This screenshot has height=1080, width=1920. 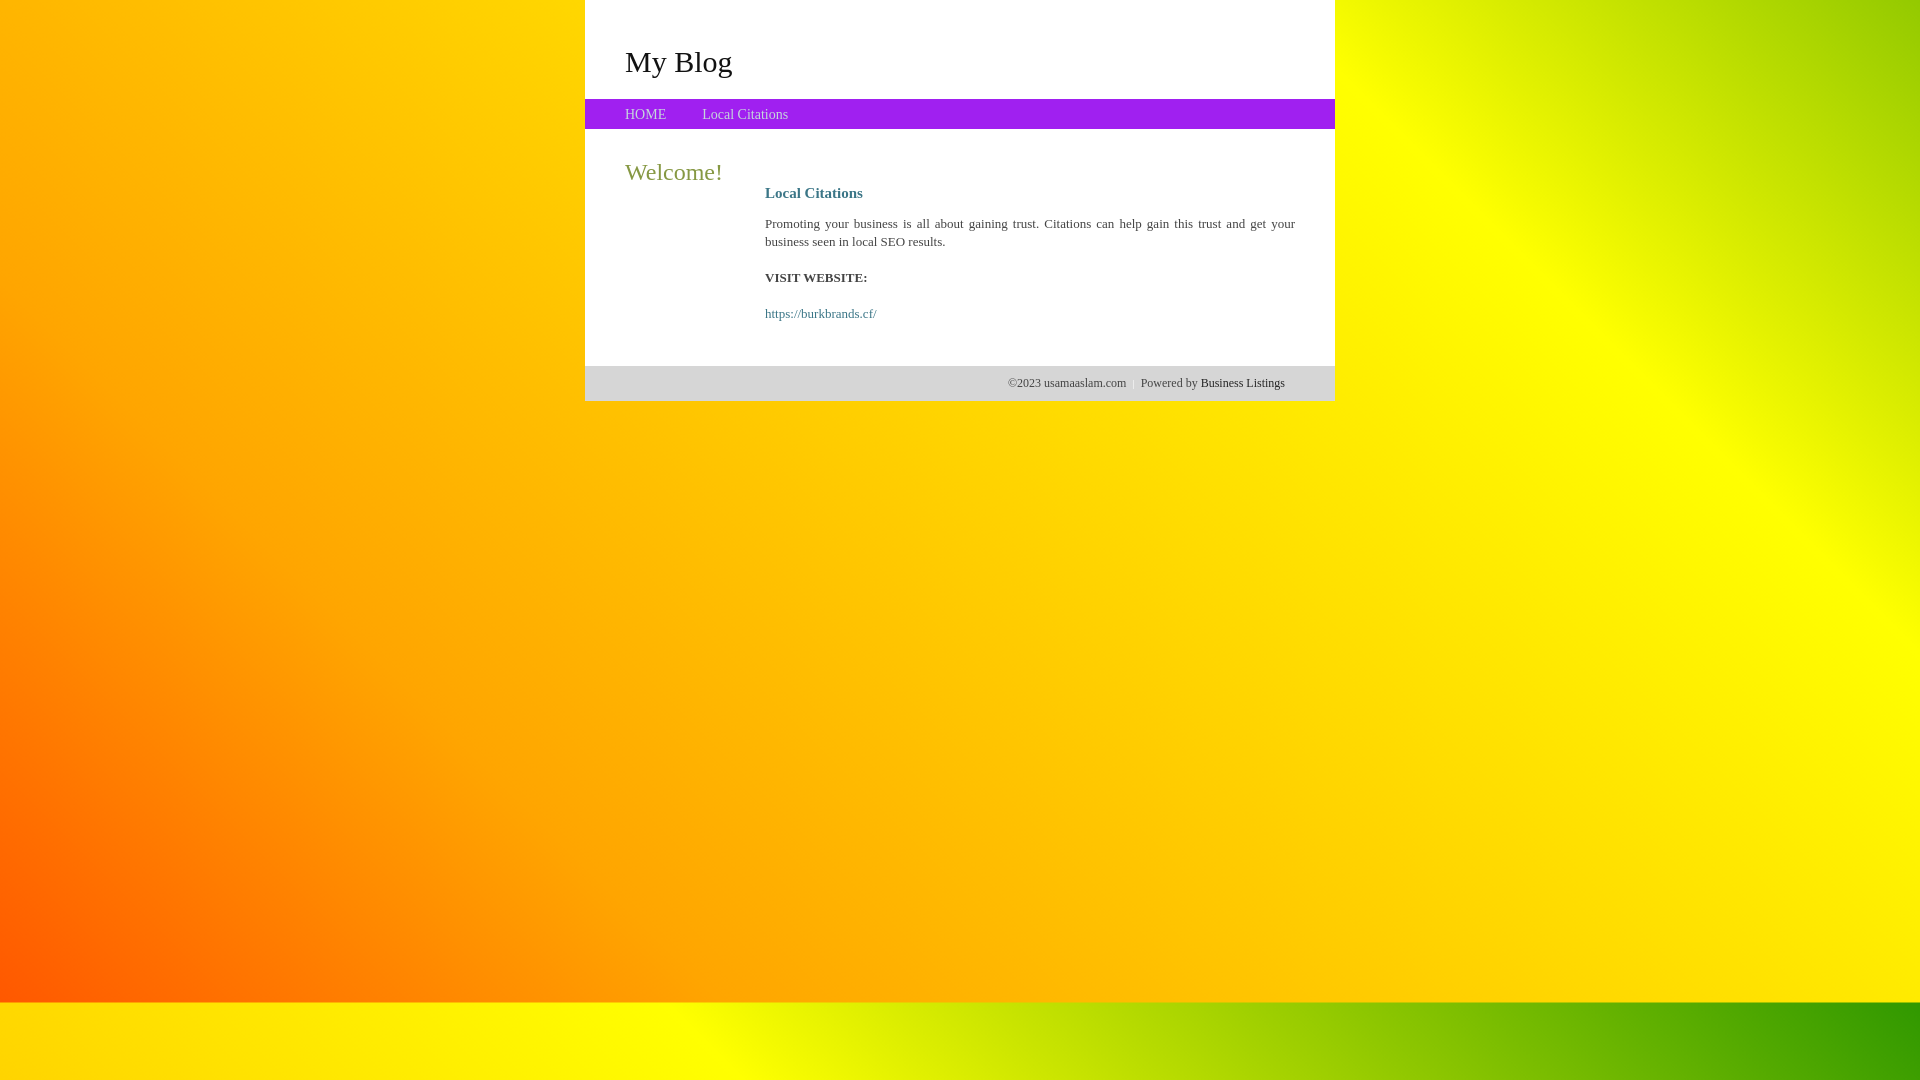 I want to click on Business Listings, so click(x=1243, y=383).